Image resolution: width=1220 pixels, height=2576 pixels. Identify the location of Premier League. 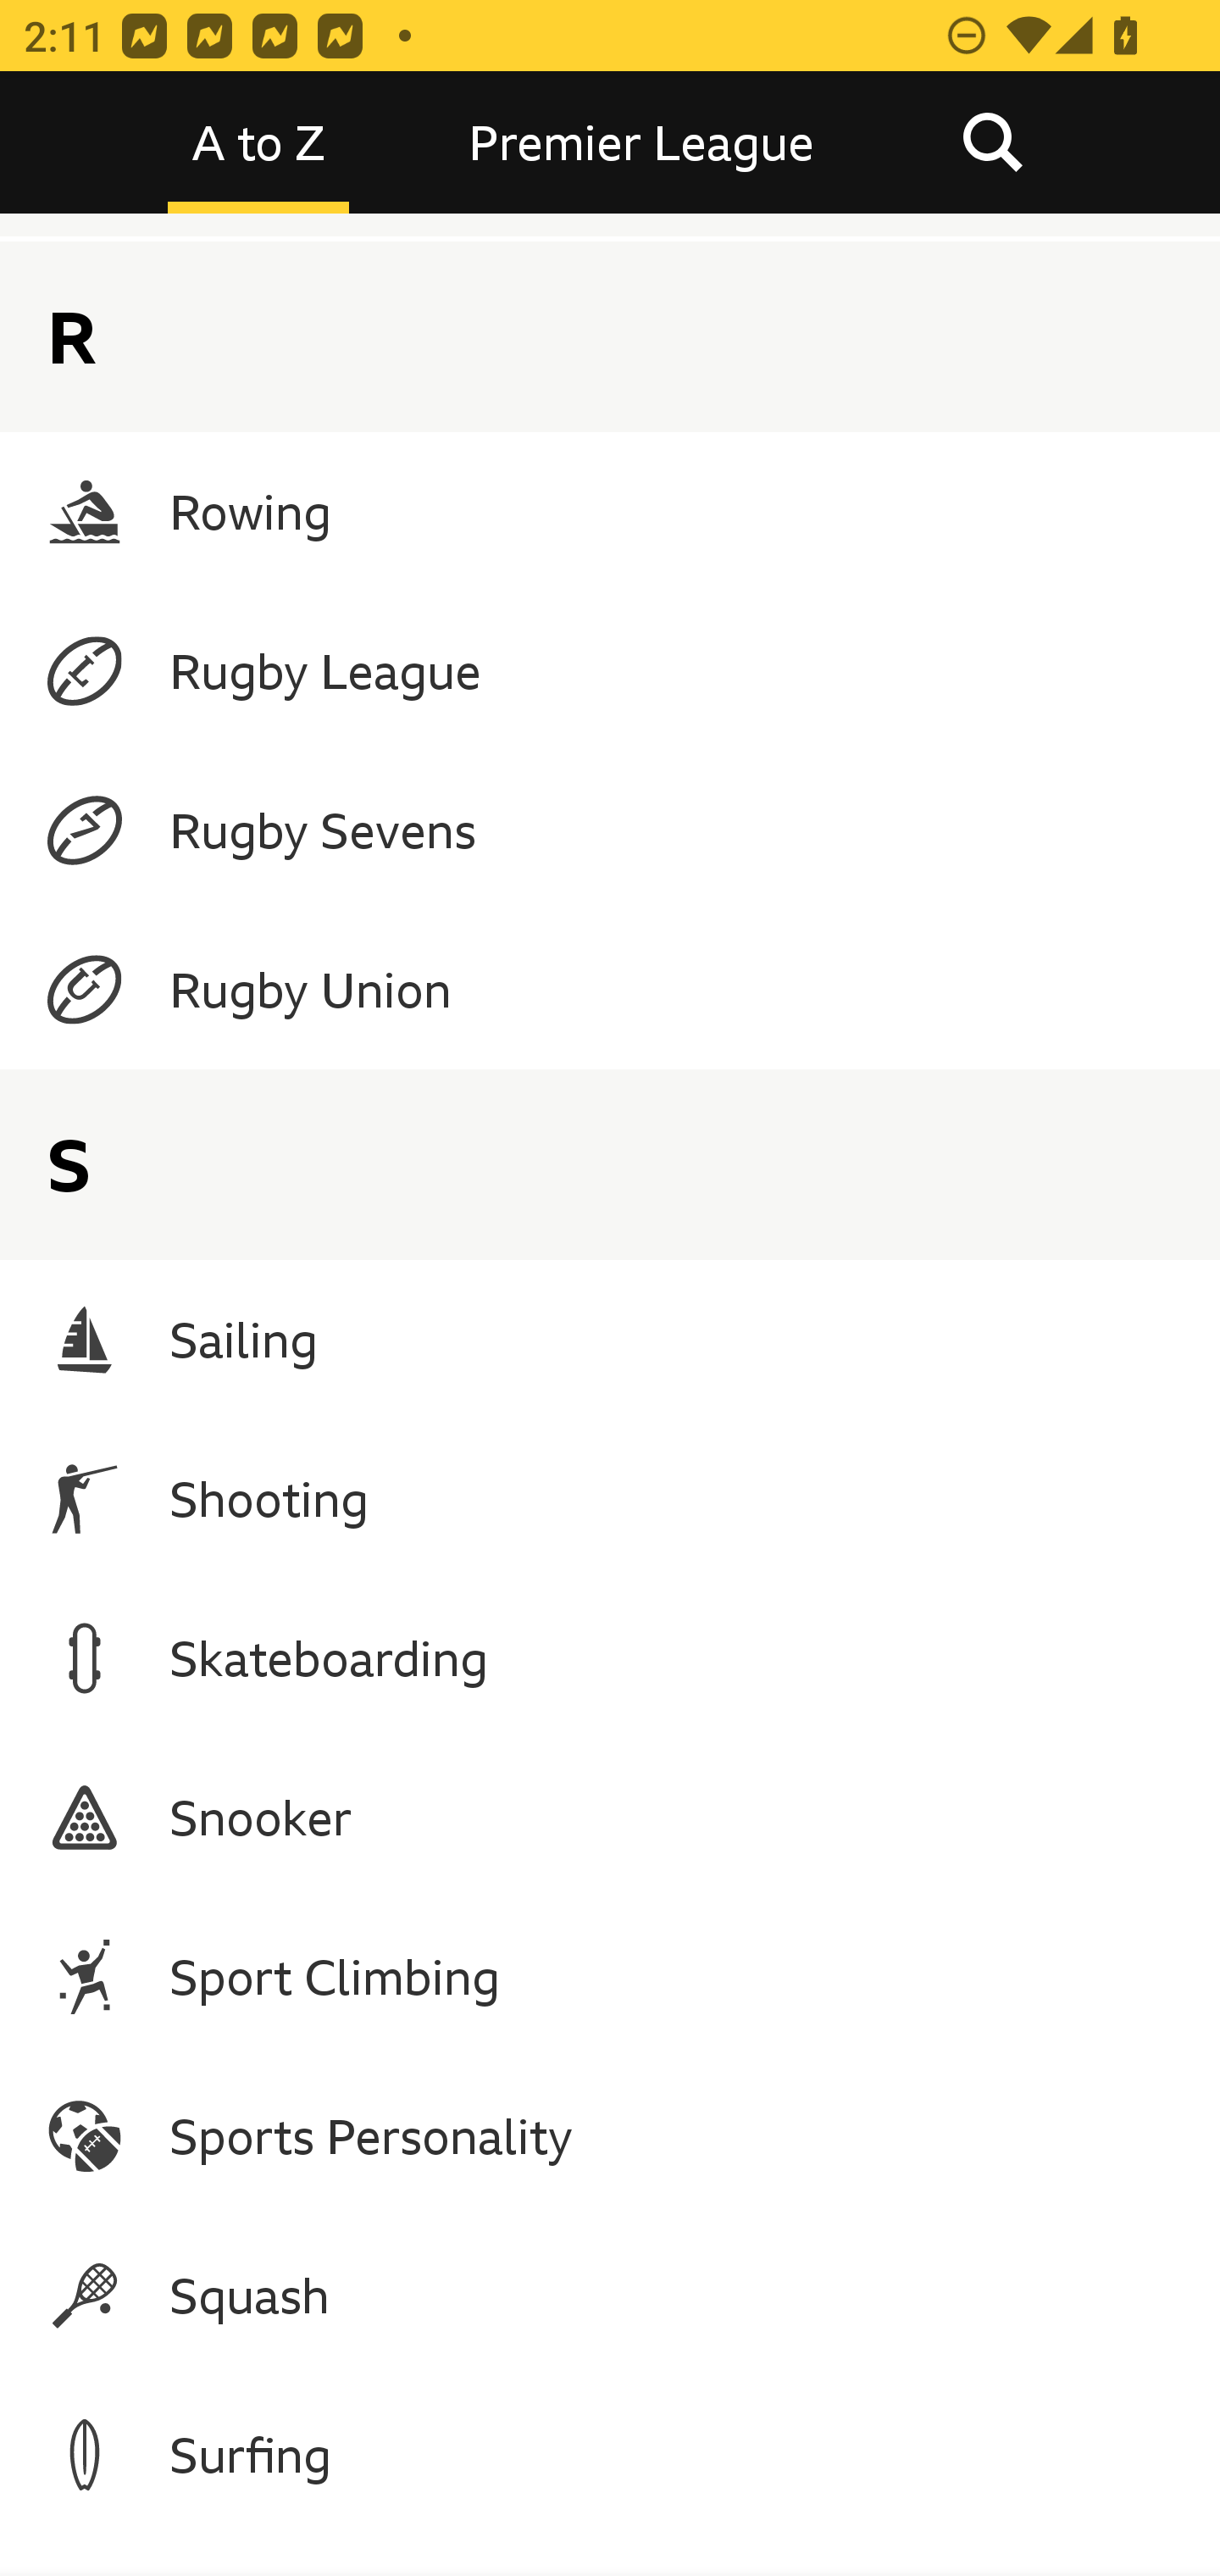
(641, 142).